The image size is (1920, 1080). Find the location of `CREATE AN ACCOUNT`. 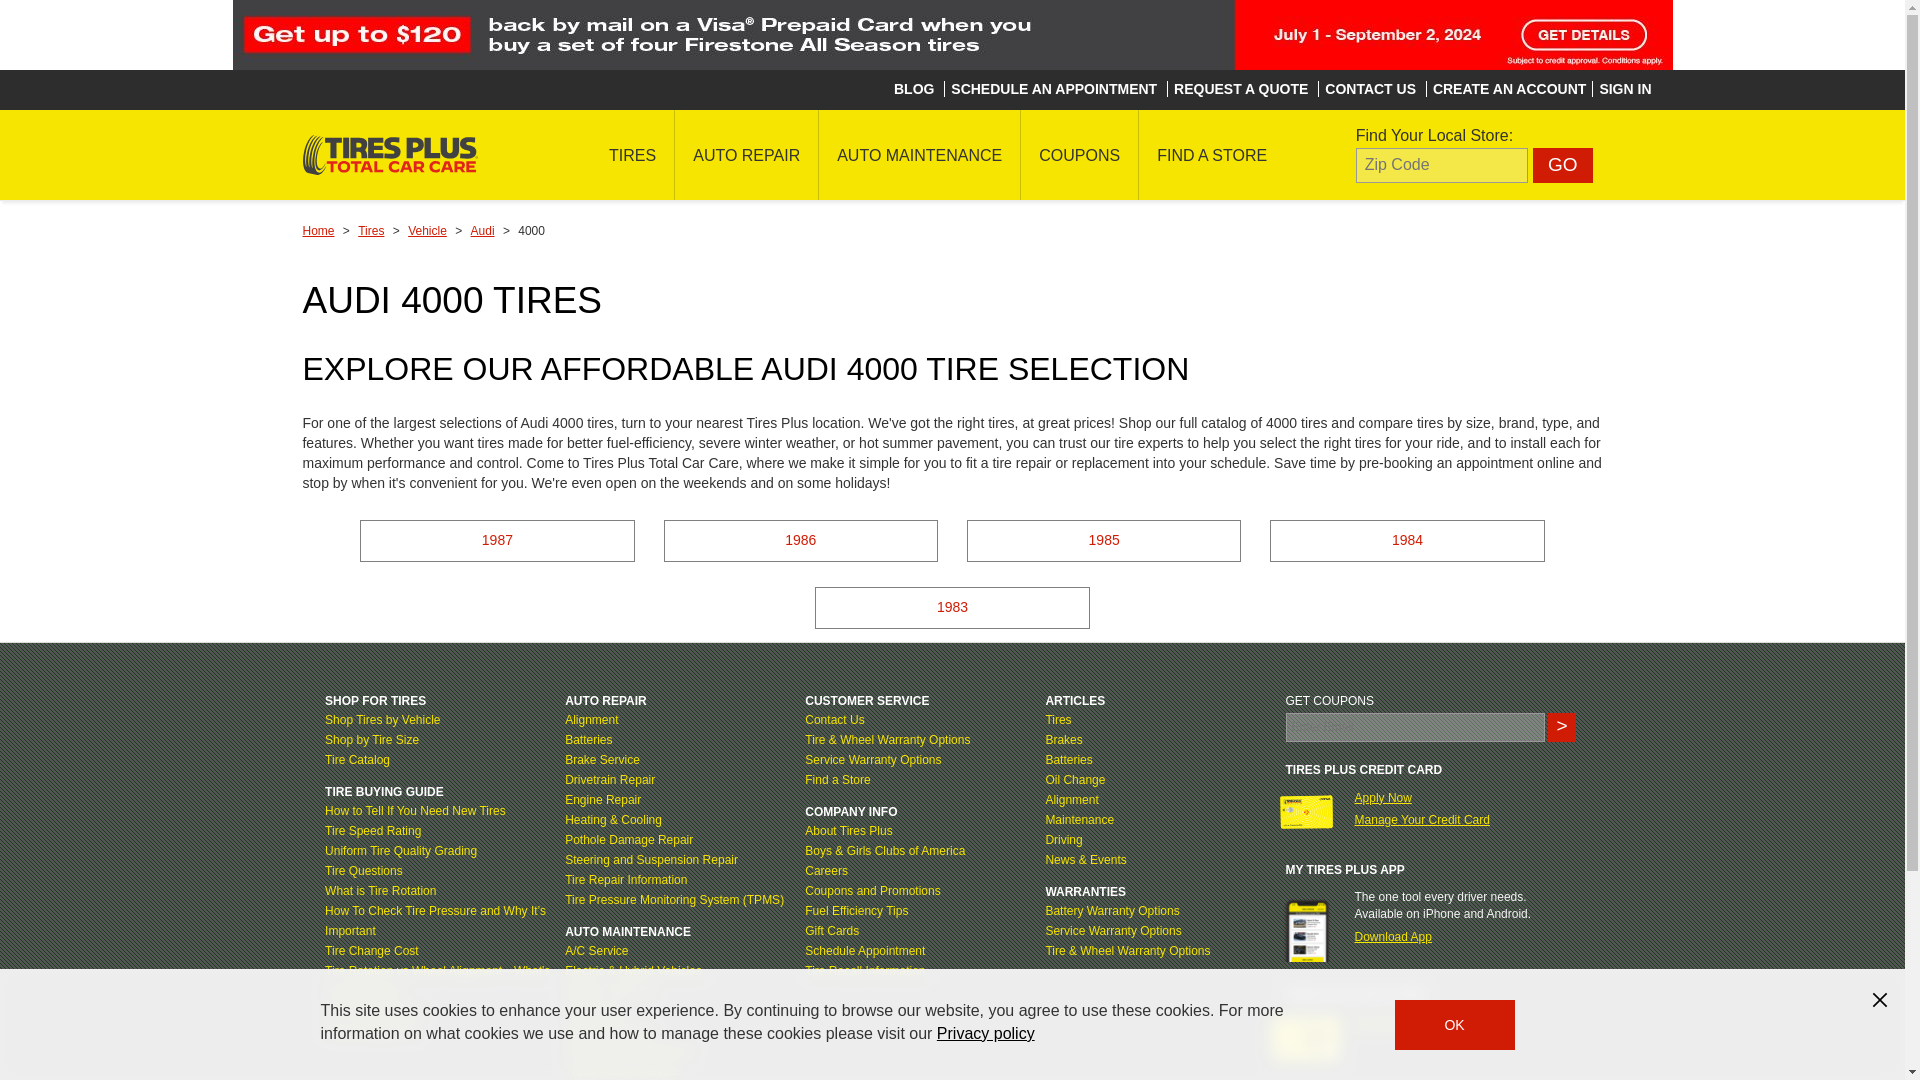

CREATE AN ACCOUNT is located at coordinates (1508, 89).